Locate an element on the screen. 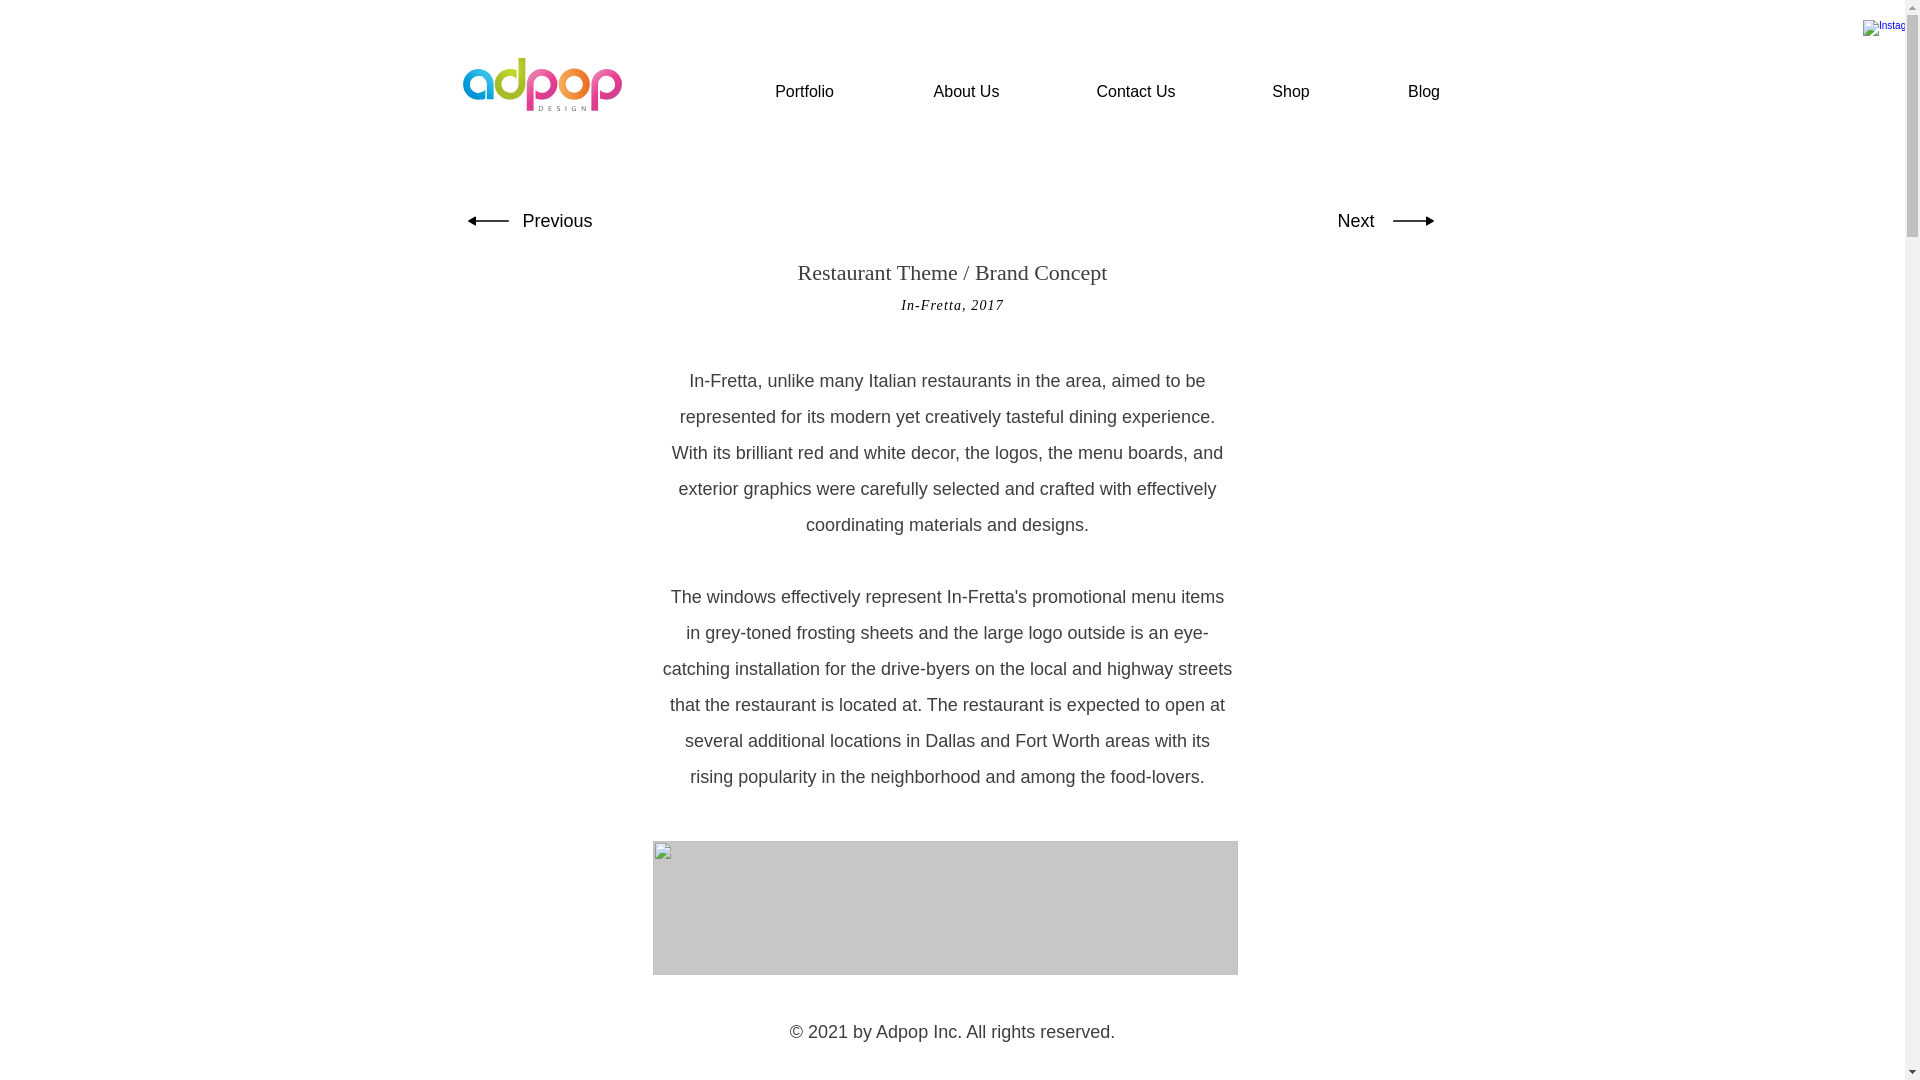 This screenshot has width=1920, height=1080. Portfolio is located at coordinates (803, 90).